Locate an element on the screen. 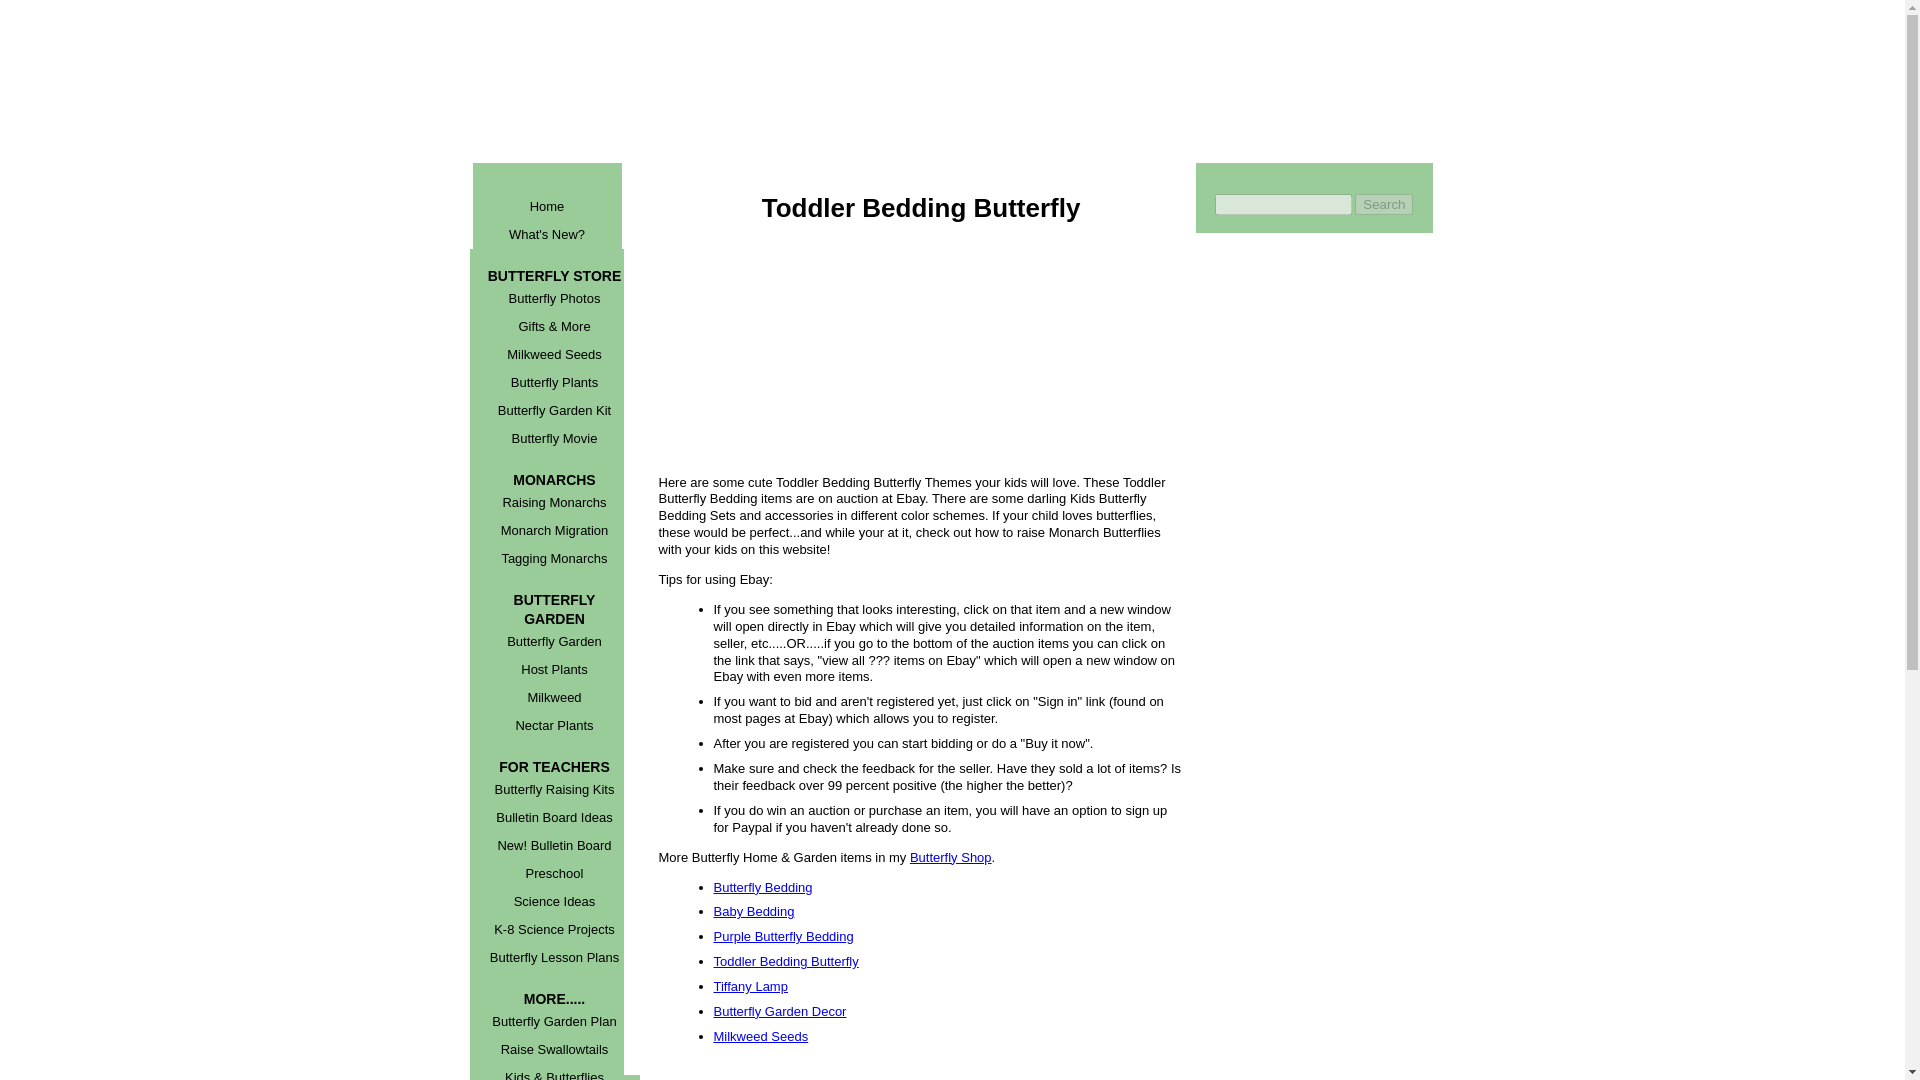  Raise Swallowtails is located at coordinates (554, 1049).